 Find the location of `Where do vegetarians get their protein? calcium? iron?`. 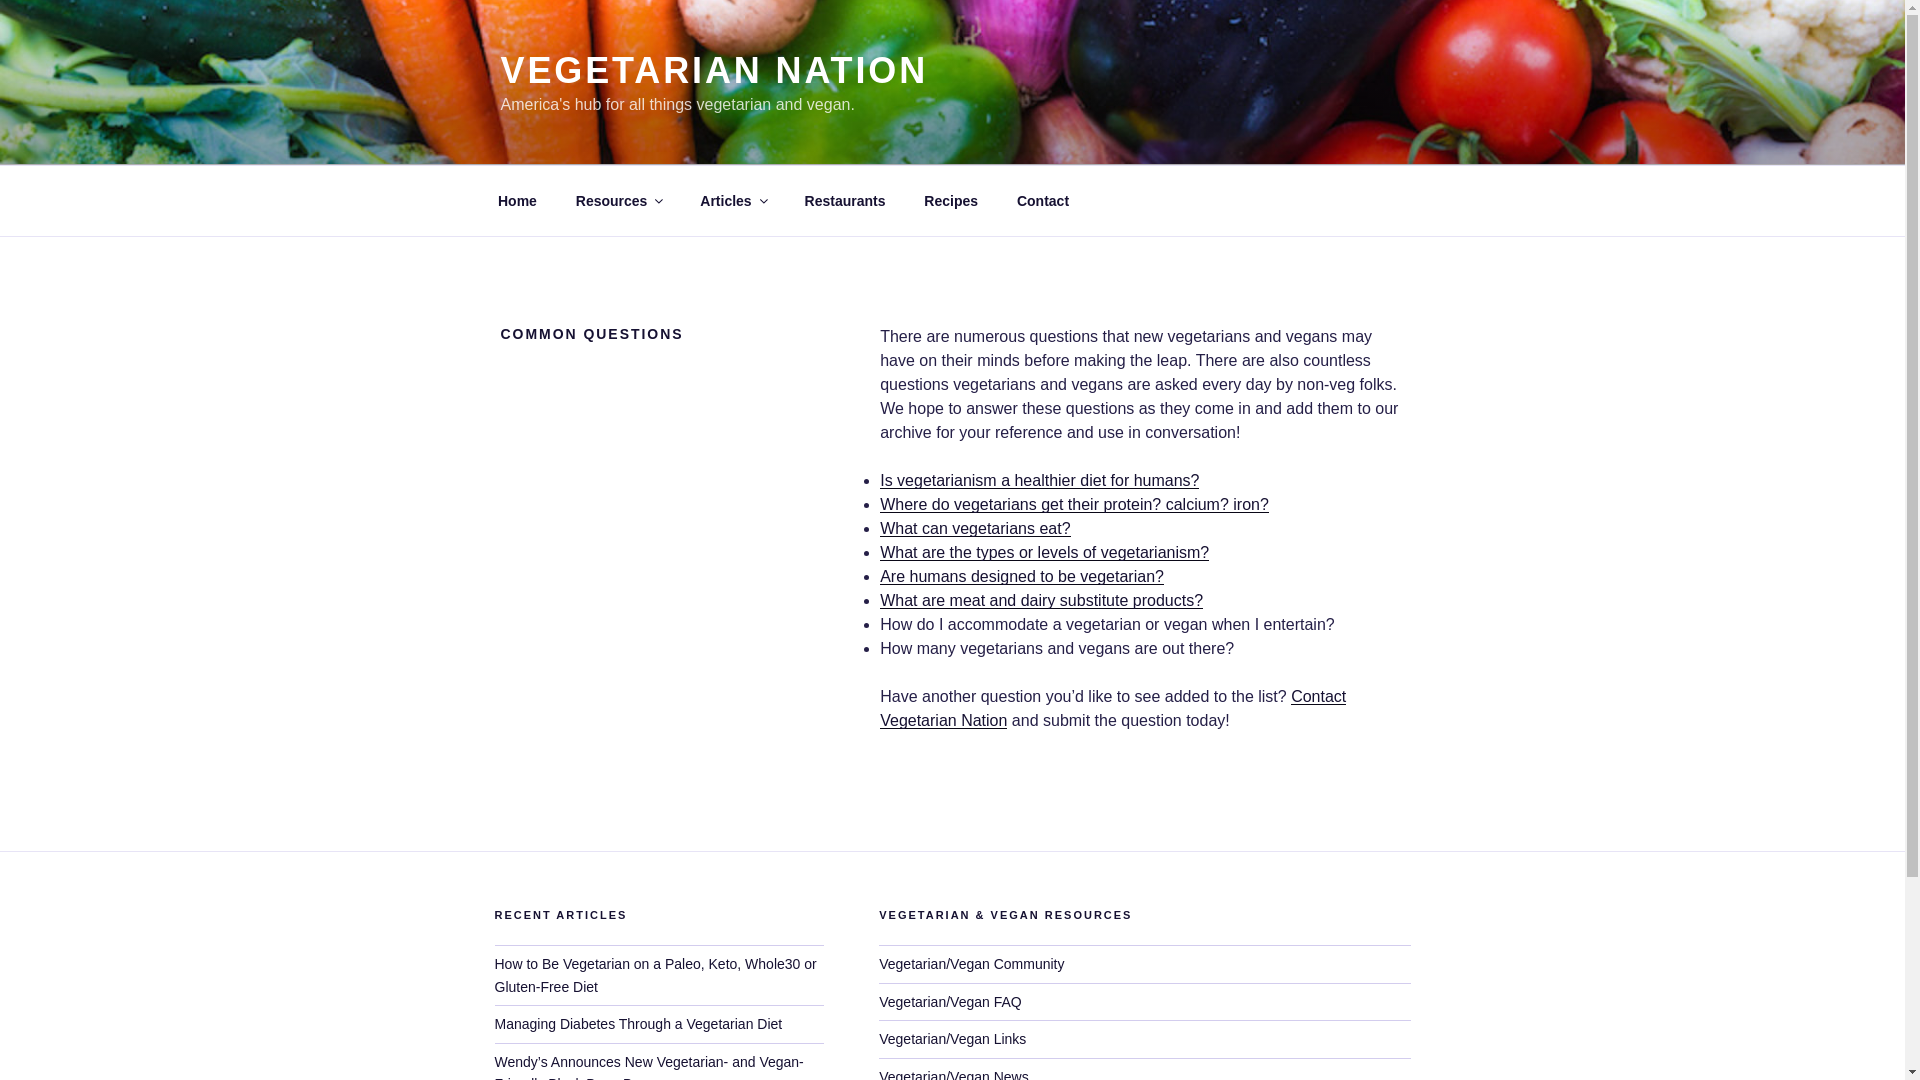

Where do vegetarians get their protein? calcium? iron? is located at coordinates (1074, 504).